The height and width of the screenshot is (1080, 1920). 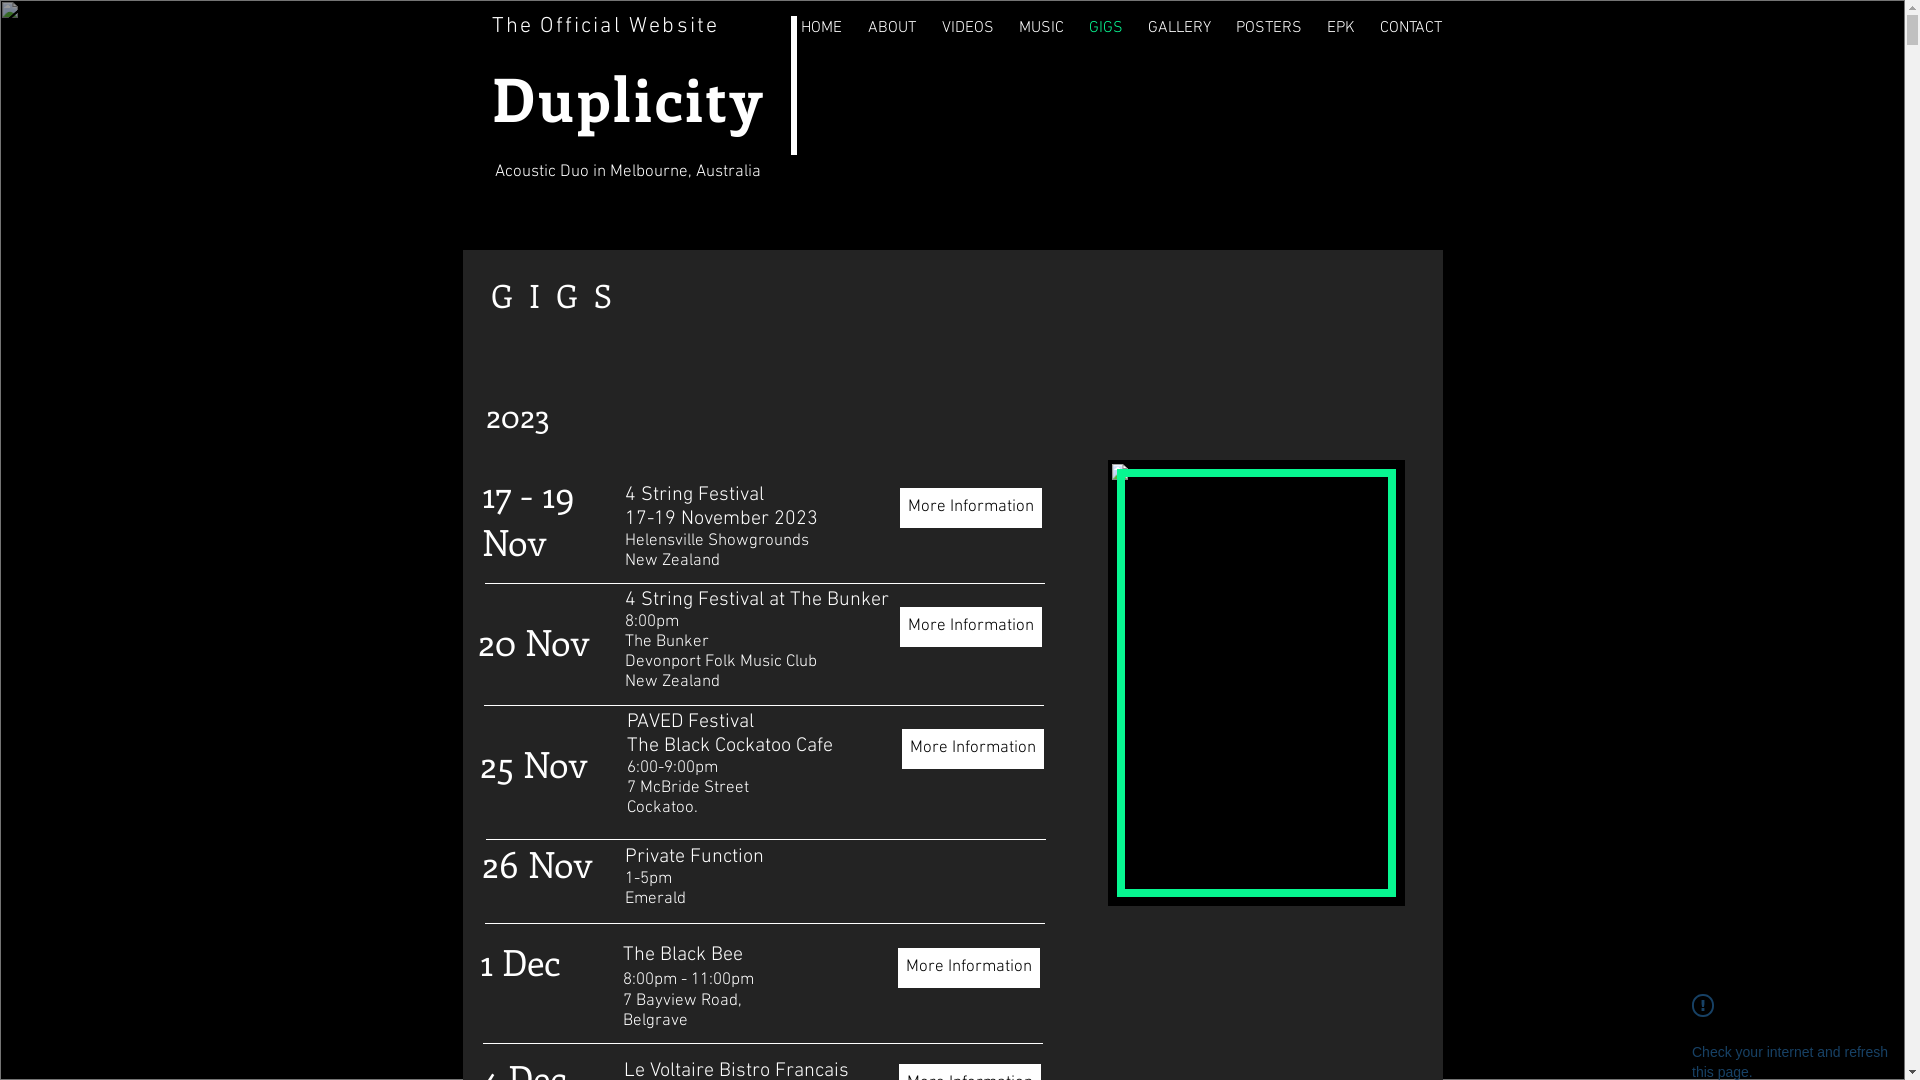 What do you see at coordinates (969, 968) in the screenshot?
I see `More Information` at bounding box center [969, 968].